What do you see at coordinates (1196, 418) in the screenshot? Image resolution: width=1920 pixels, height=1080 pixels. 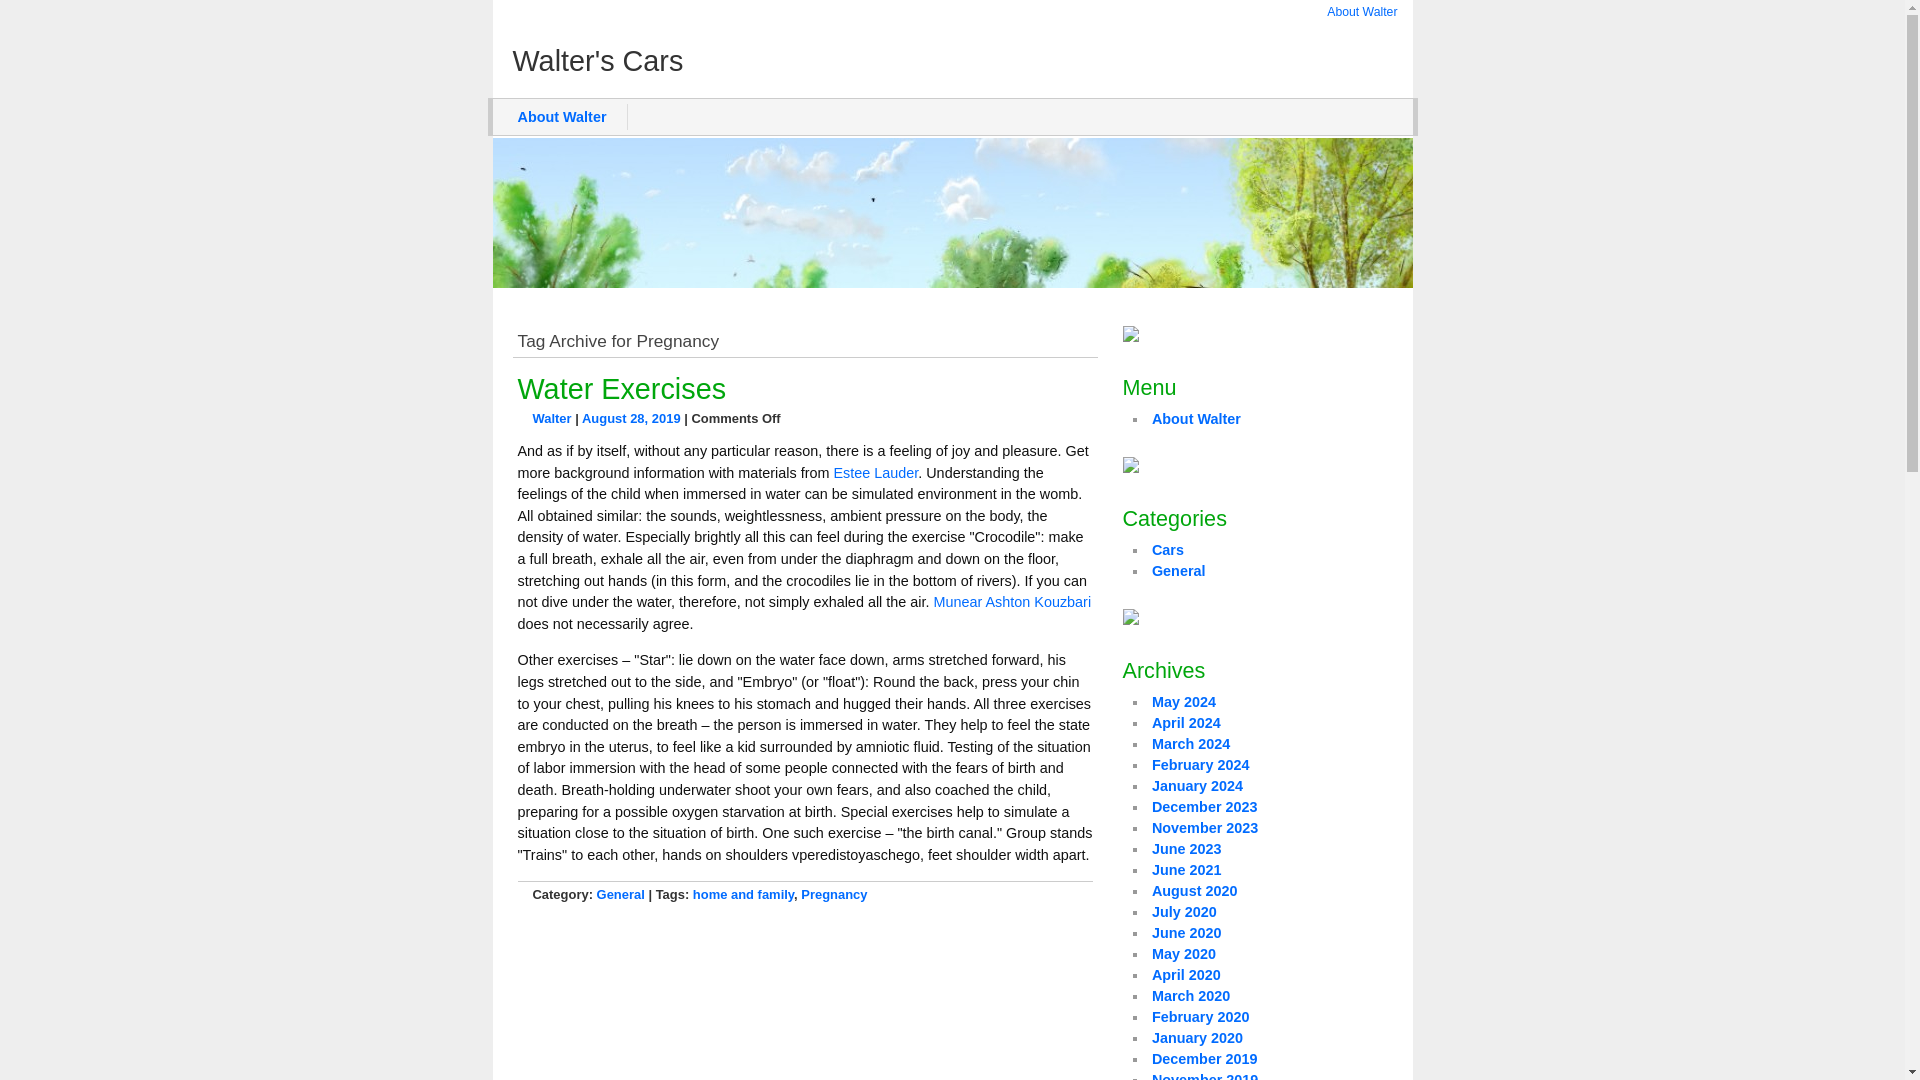 I see `About Walter` at bounding box center [1196, 418].